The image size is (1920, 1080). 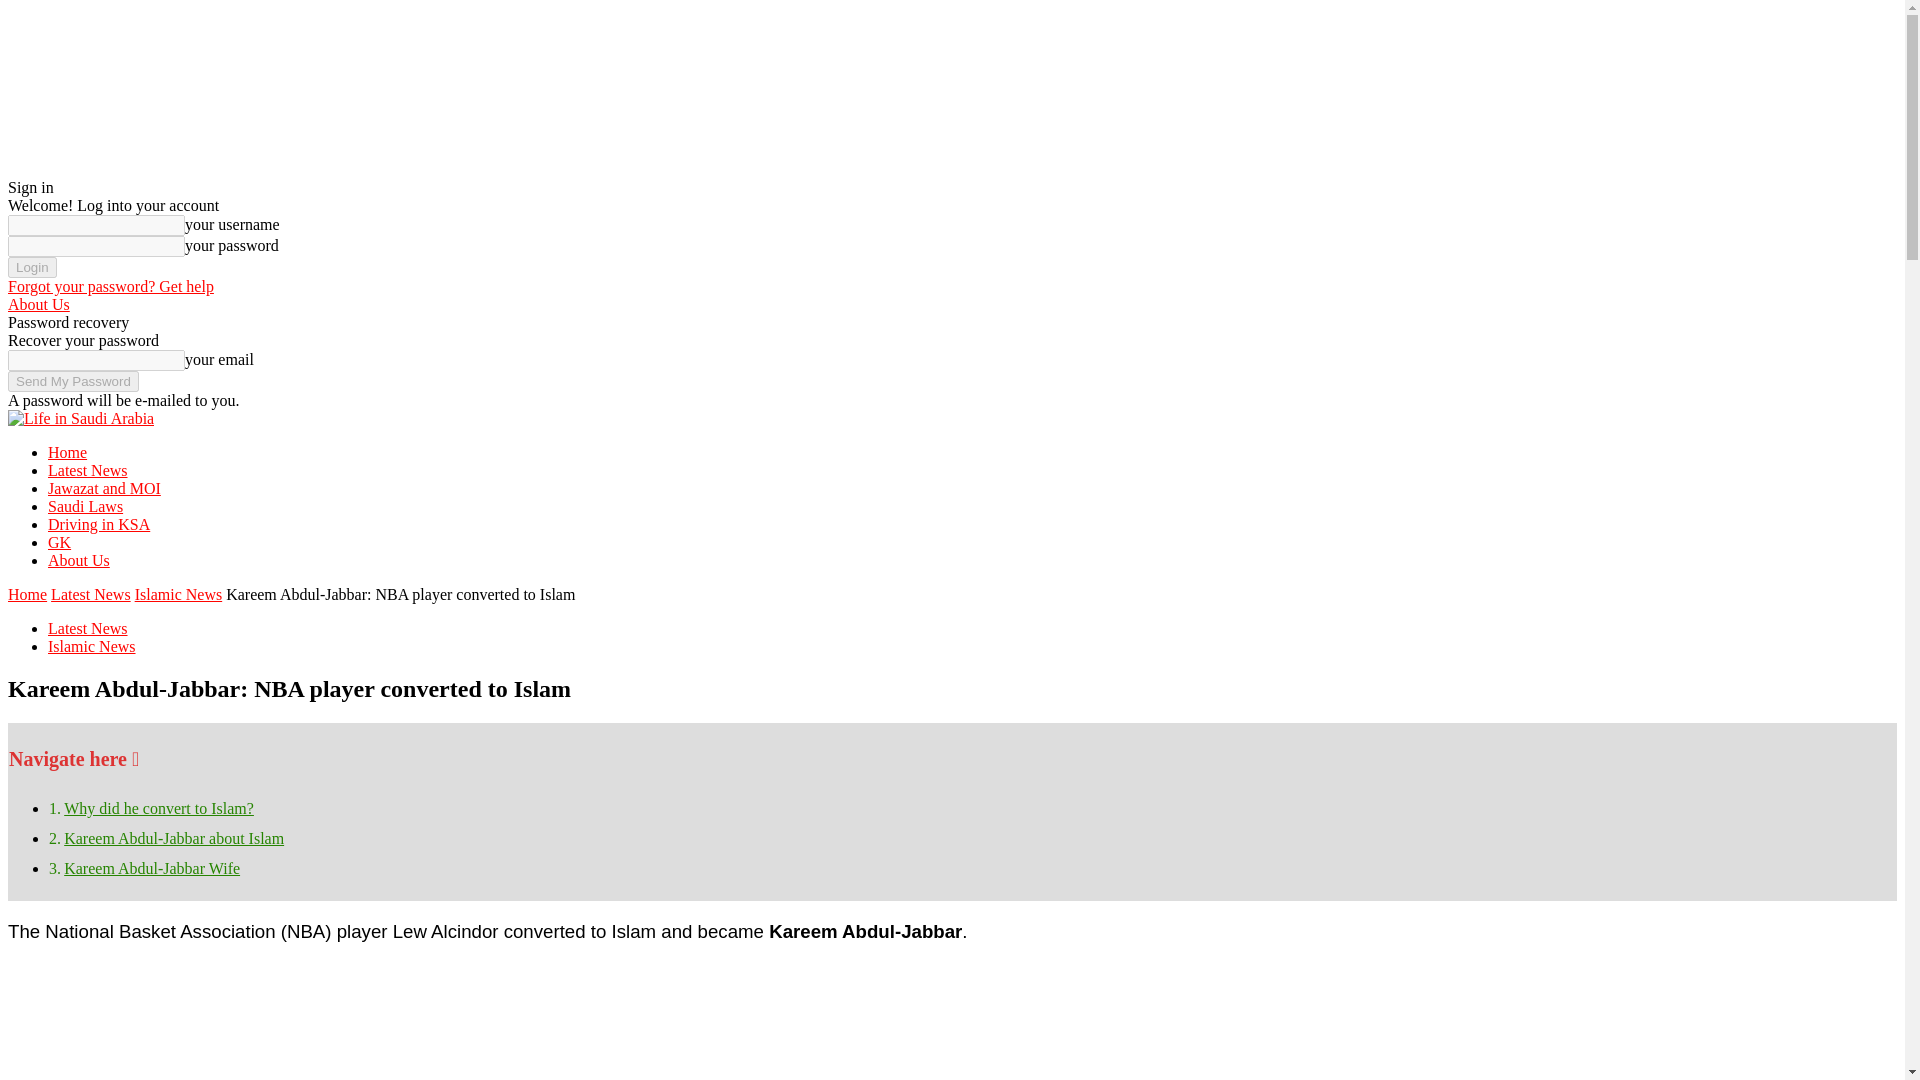 I want to click on Forgot your password? Get help, so click(x=110, y=286).